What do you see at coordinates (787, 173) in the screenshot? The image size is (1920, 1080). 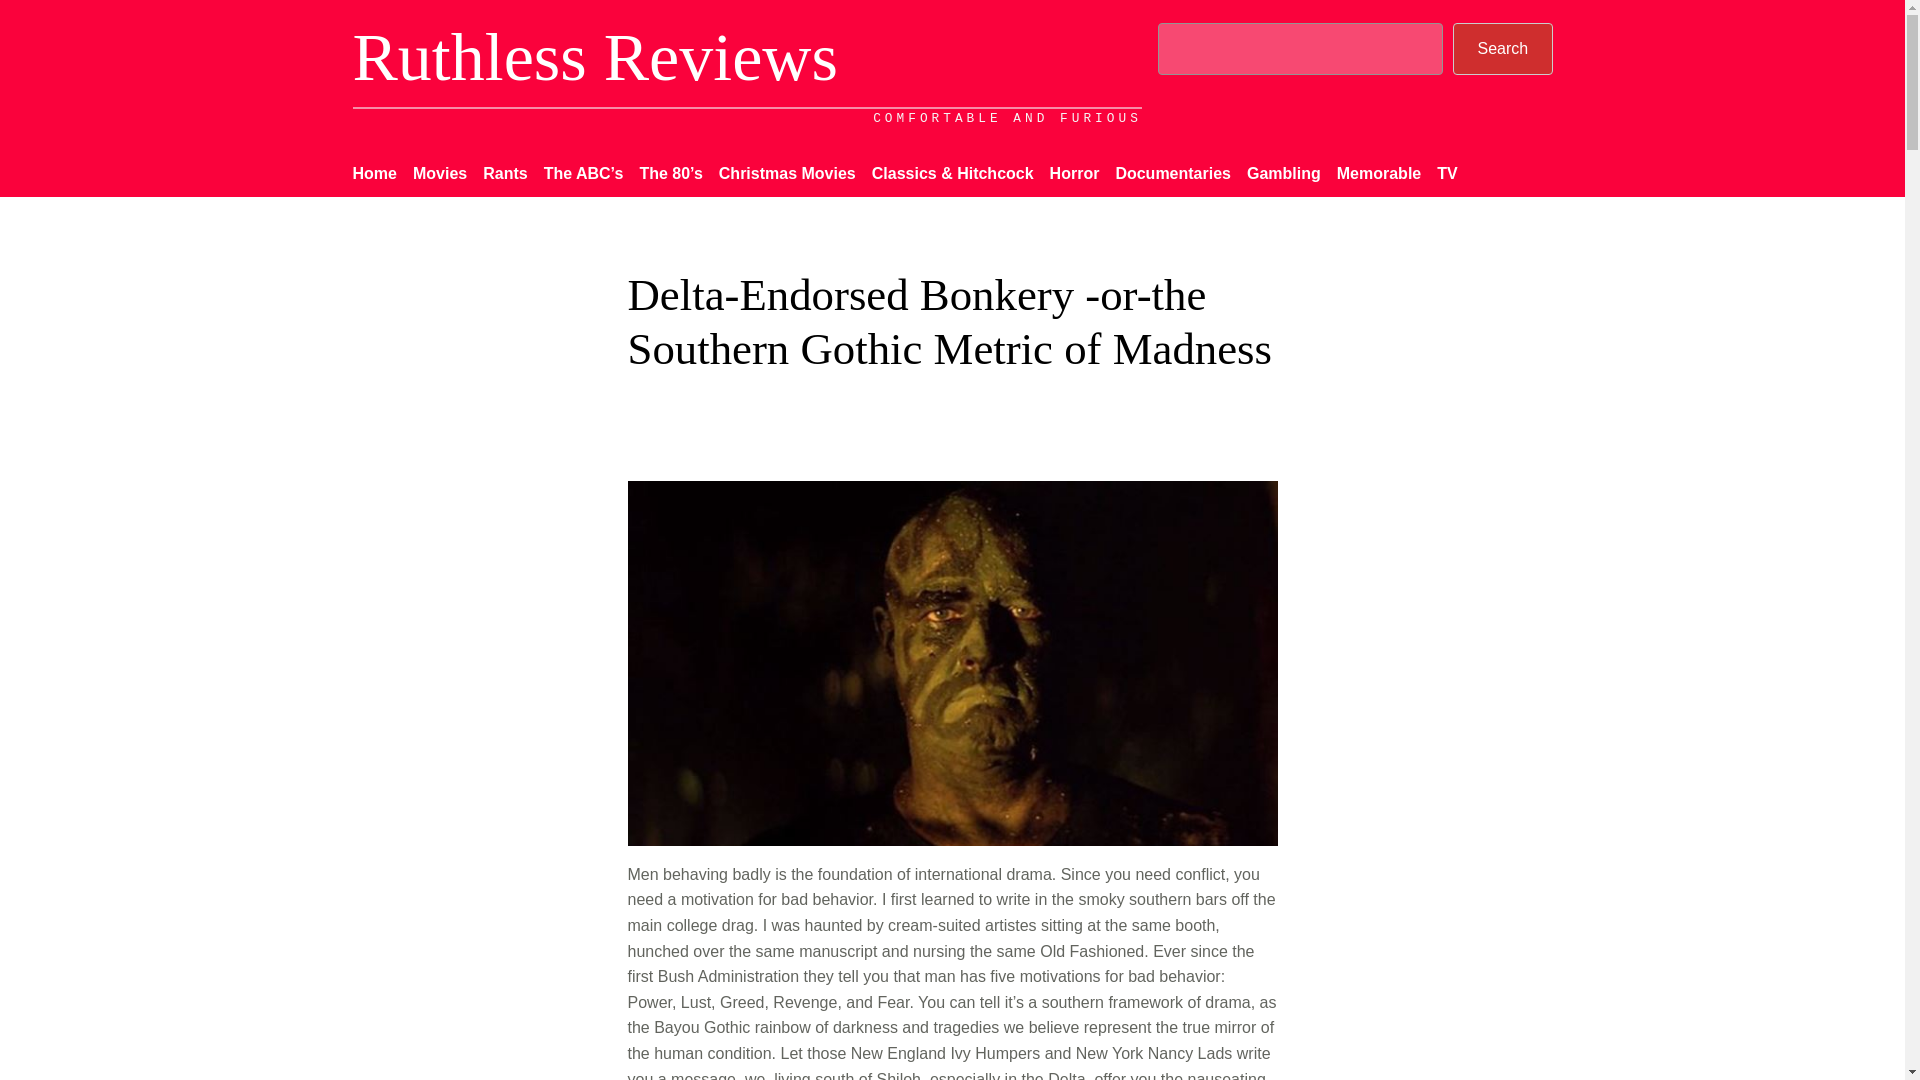 I see `Christmas Movies` at bounding box center [787, 173].